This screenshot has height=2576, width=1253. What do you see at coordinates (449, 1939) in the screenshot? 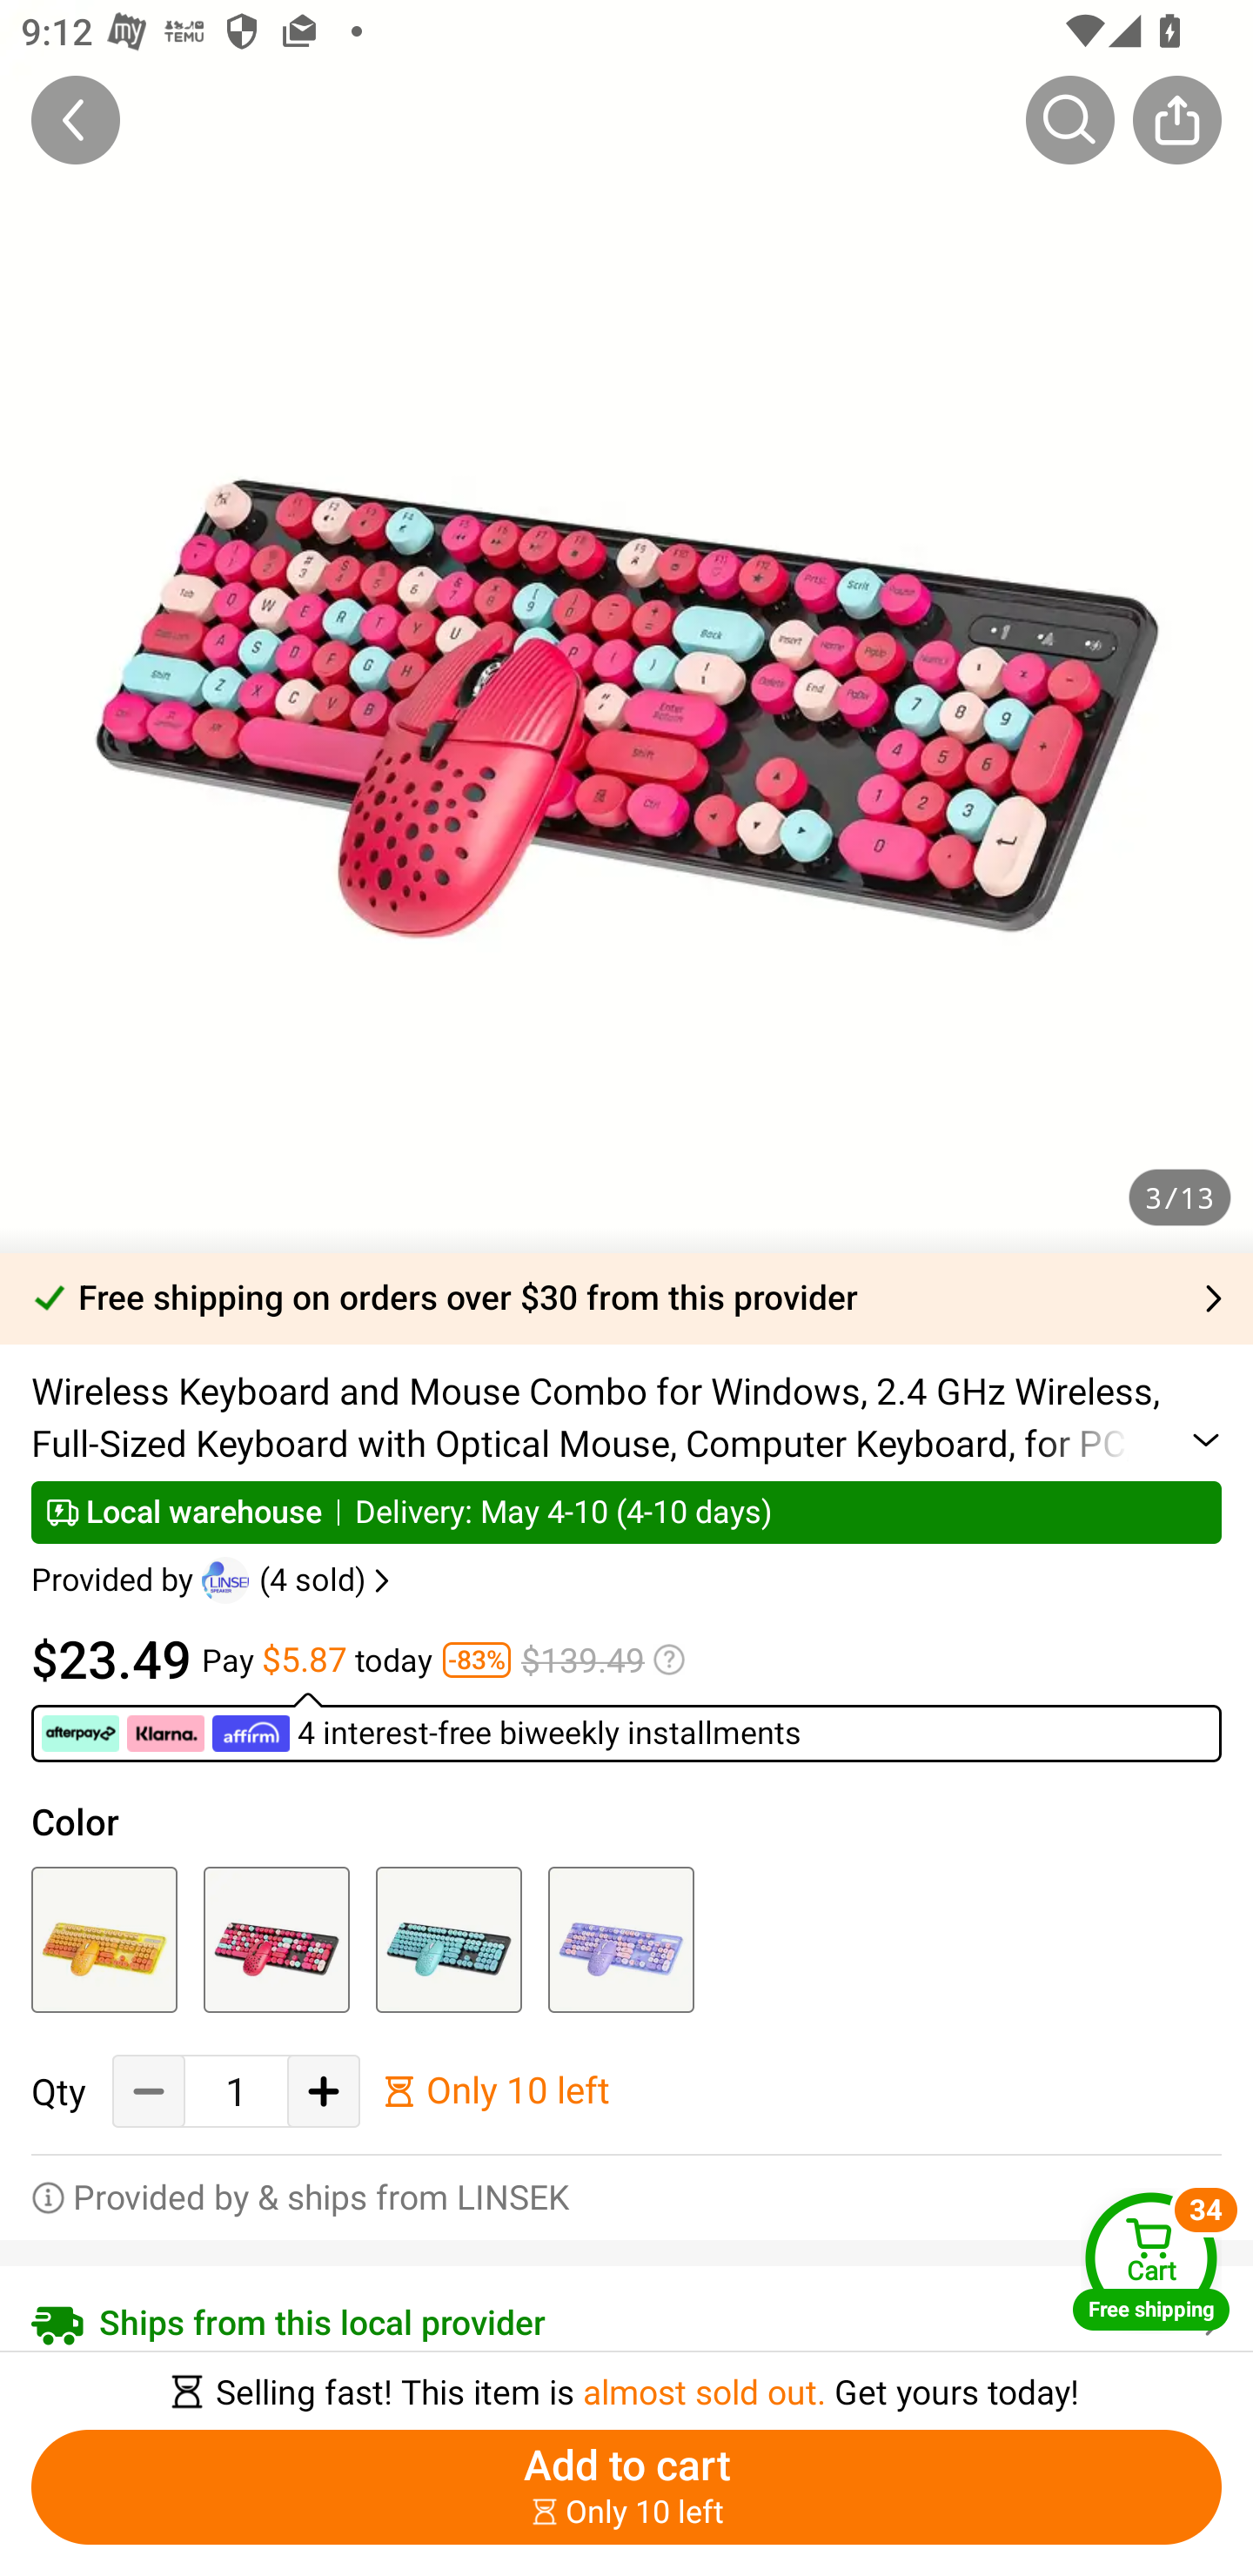
I see `Green` at bounding box center [449, 1939].